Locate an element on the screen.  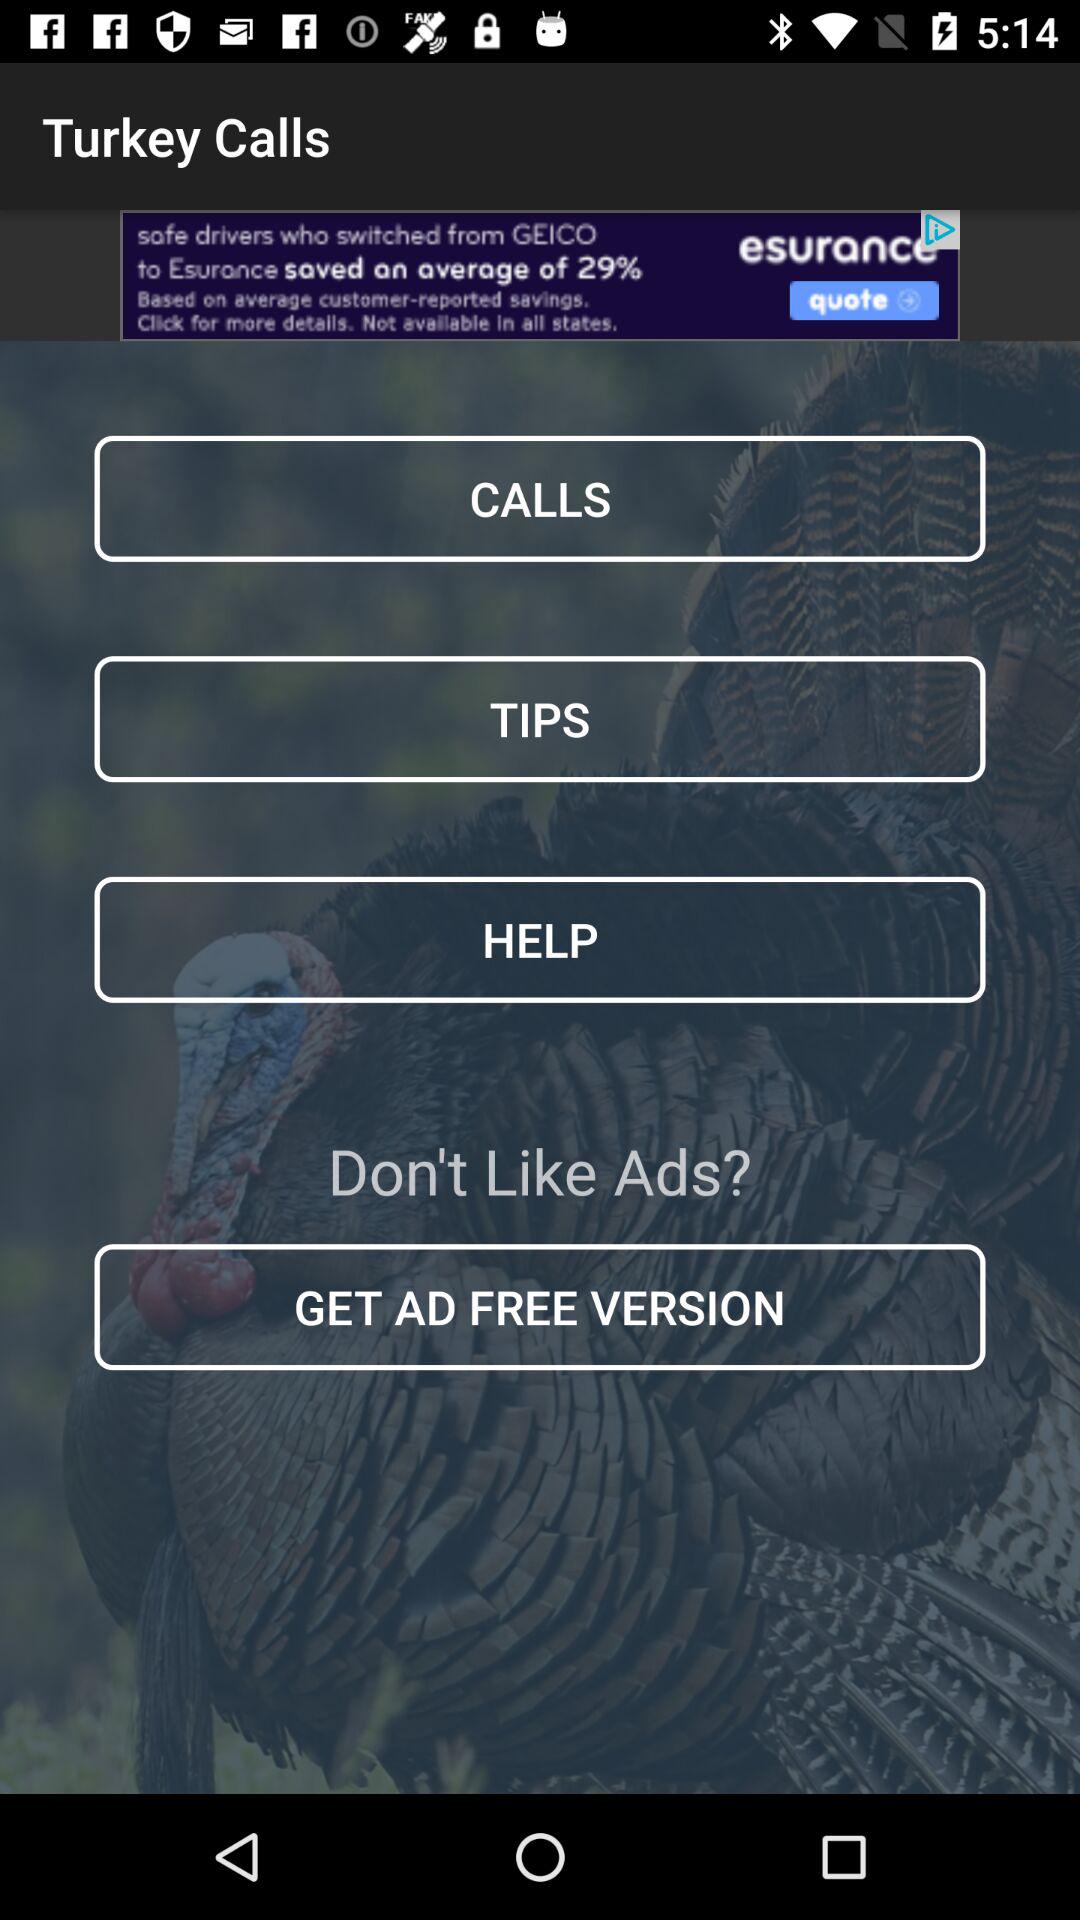
banner advertisement is located at coordinates (540, 276).